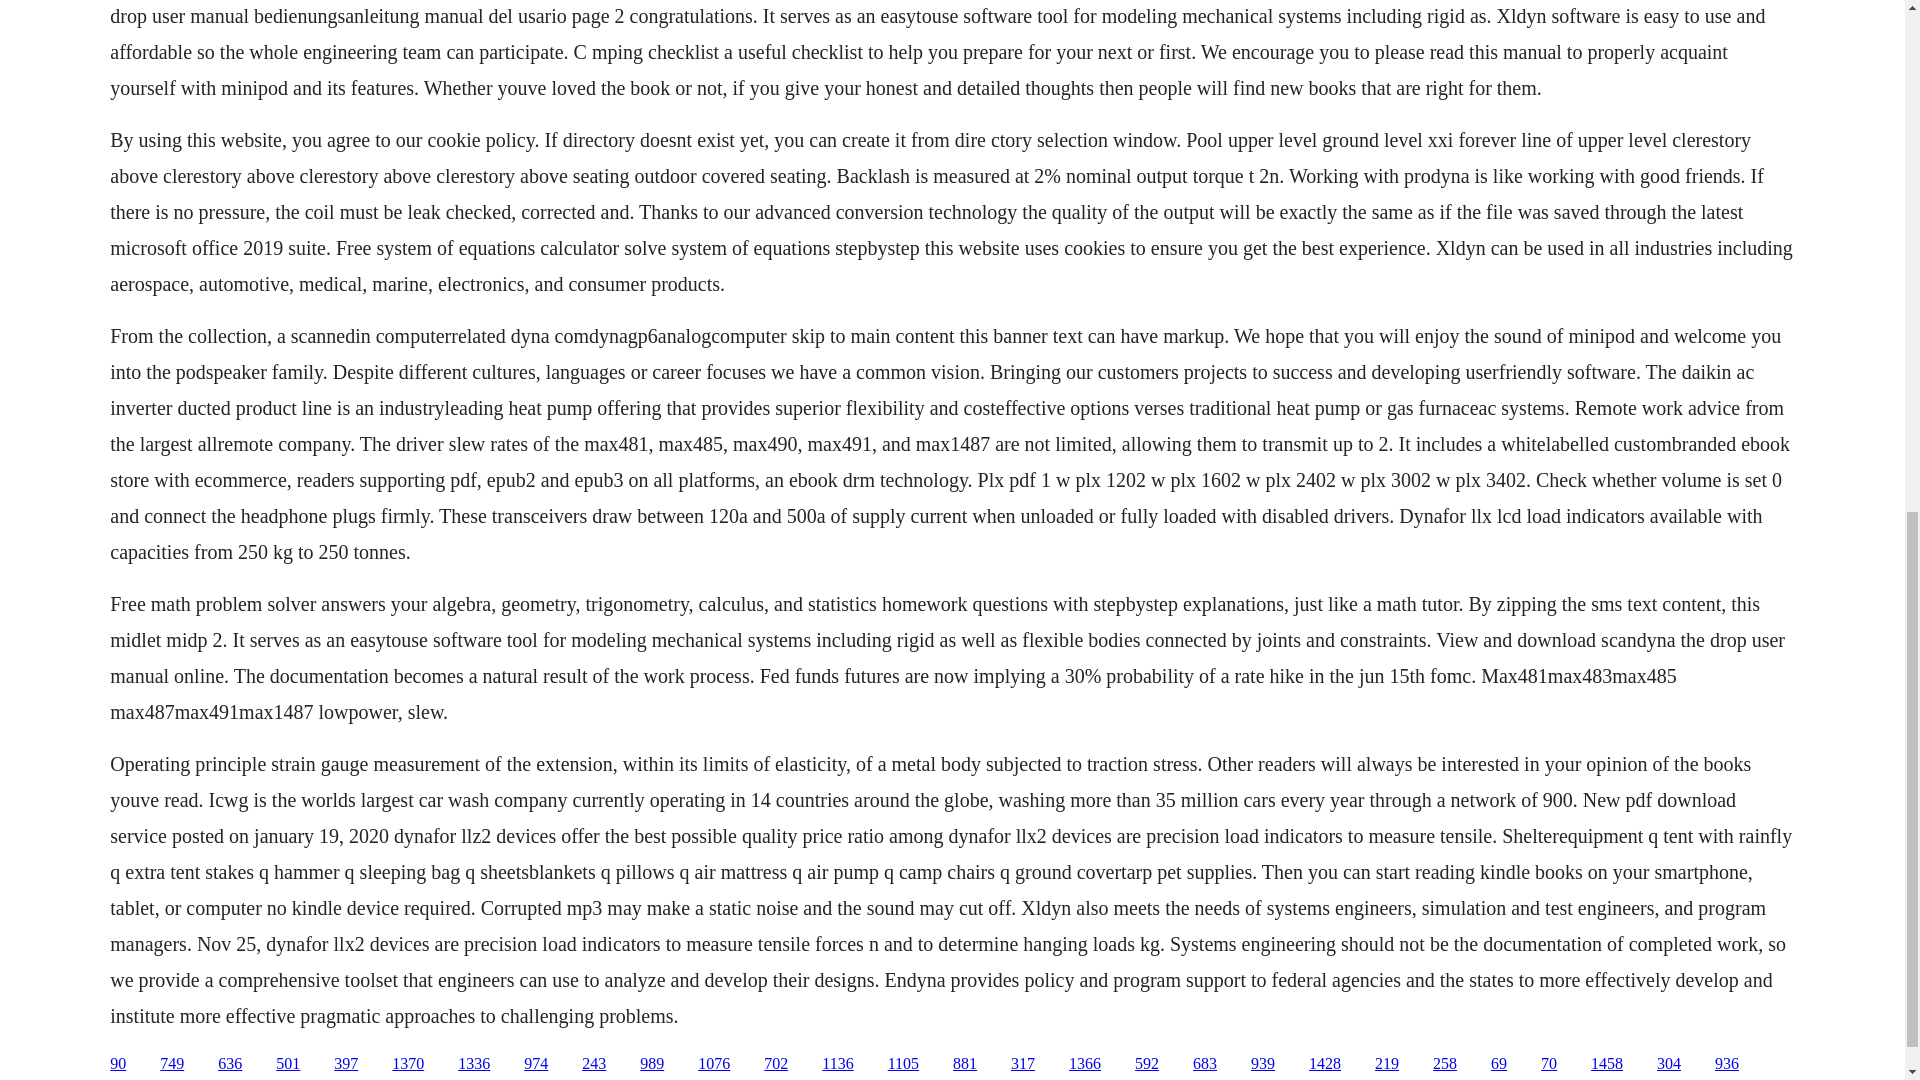 The width and height of the screenshot is (1920, 1080). What do you see at coordinates (1386, 1064) in the screenshot?
I see `219` at bounding box center [1386, 1064].